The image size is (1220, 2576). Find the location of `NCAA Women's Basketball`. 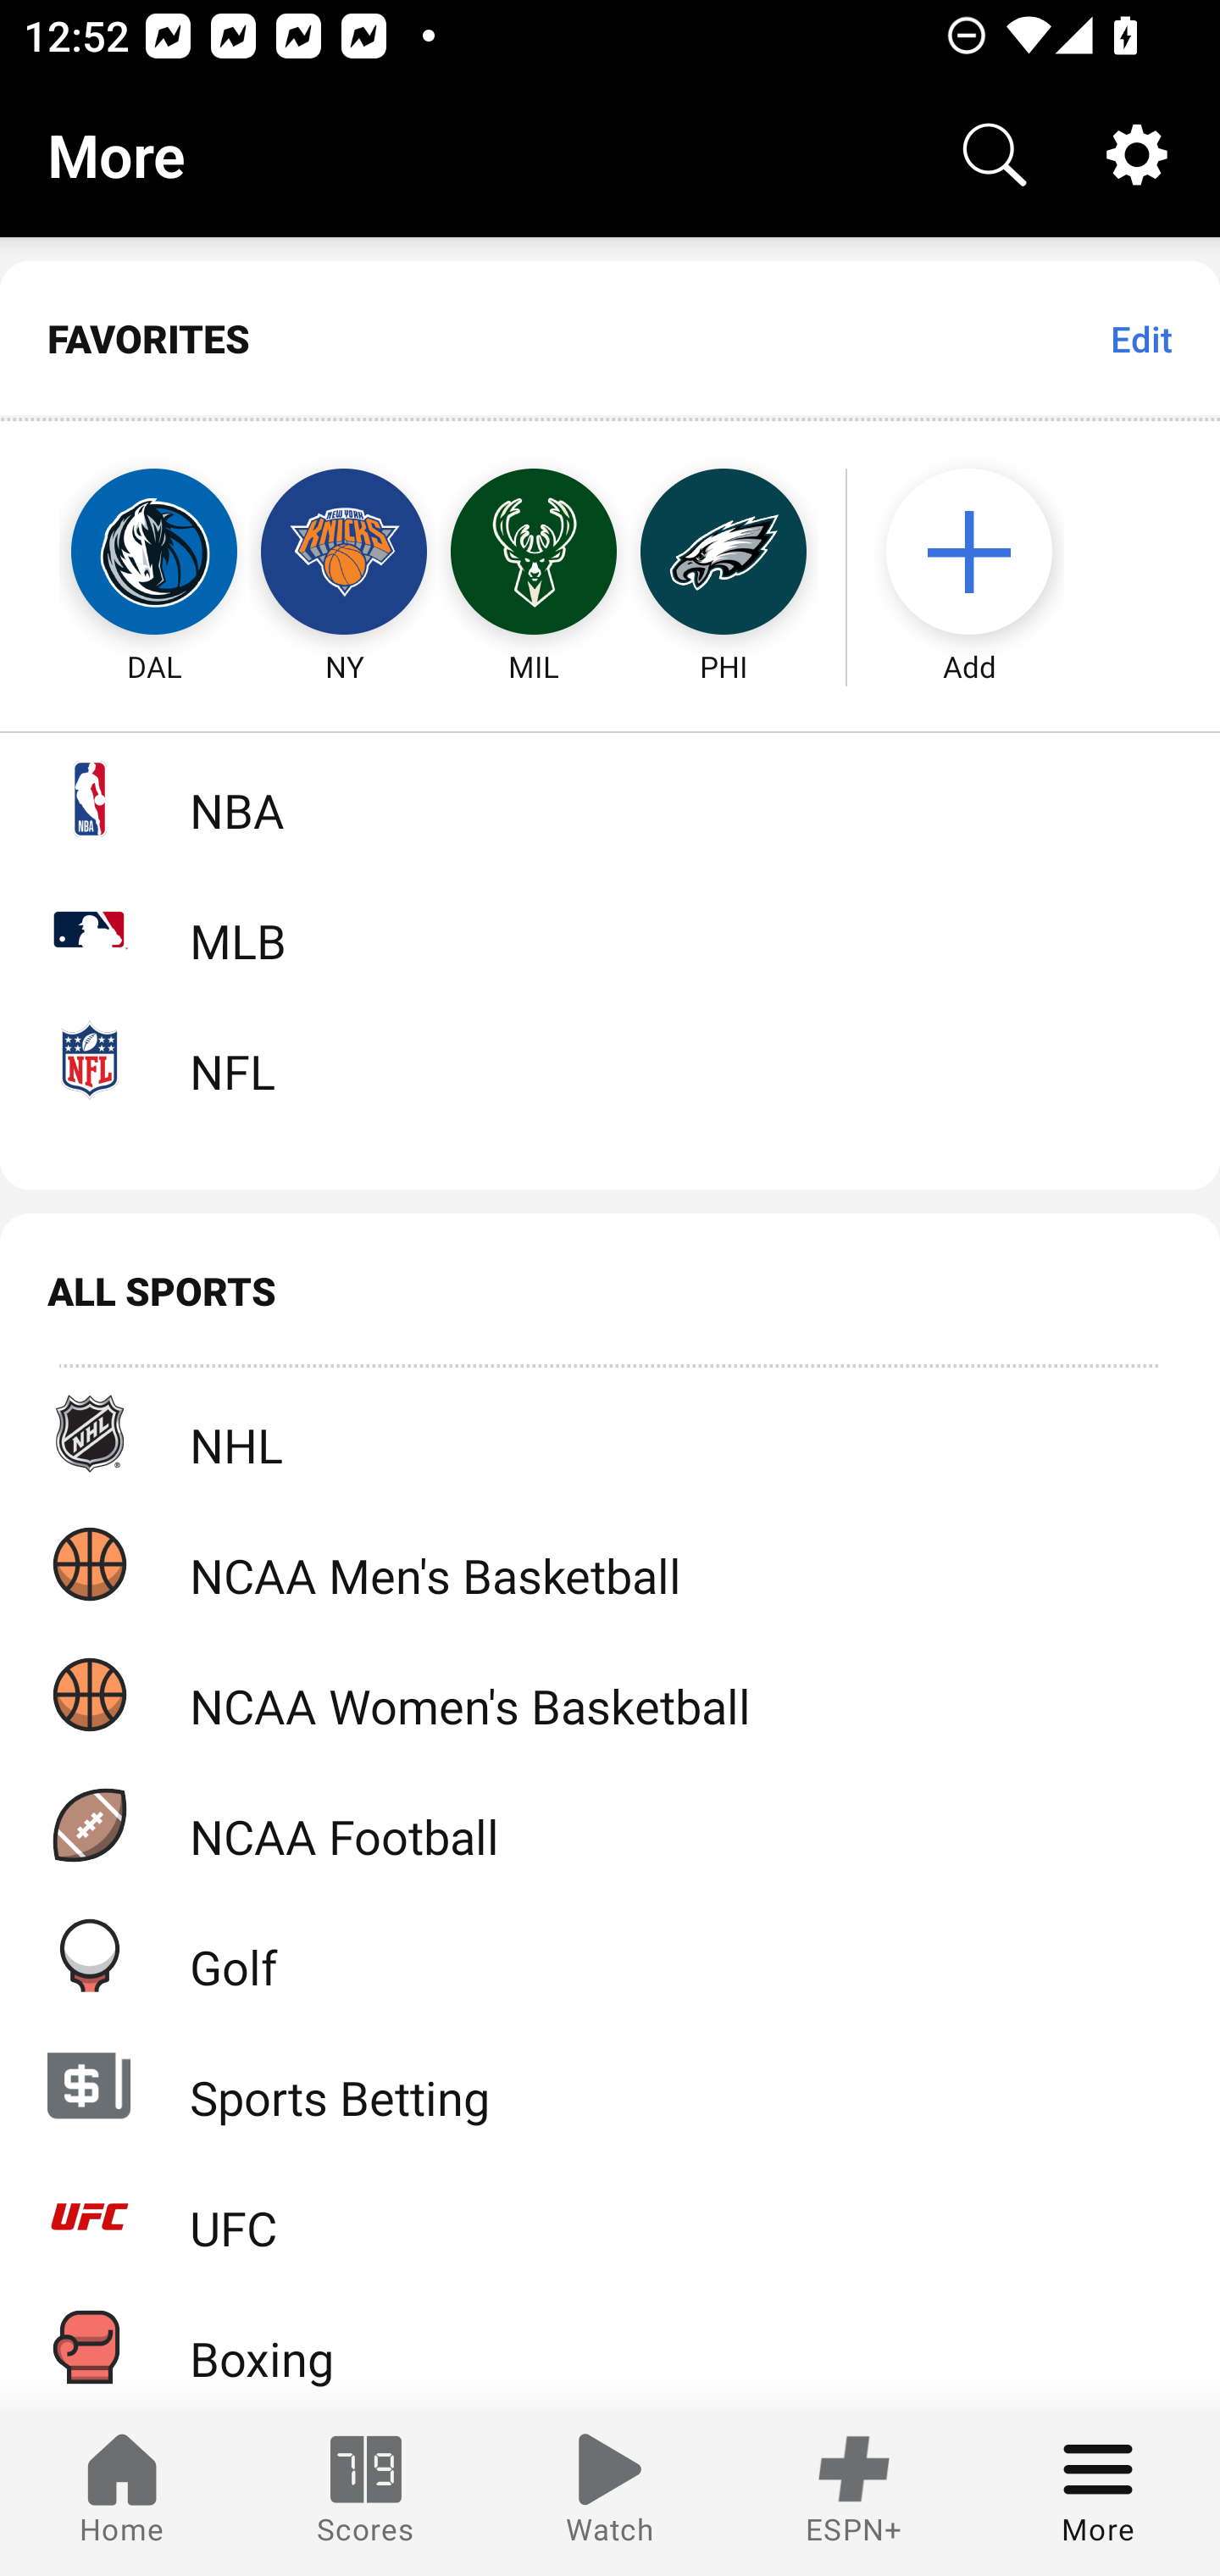

NCAA Women's Basketball is located at coordinates (610, 1693).